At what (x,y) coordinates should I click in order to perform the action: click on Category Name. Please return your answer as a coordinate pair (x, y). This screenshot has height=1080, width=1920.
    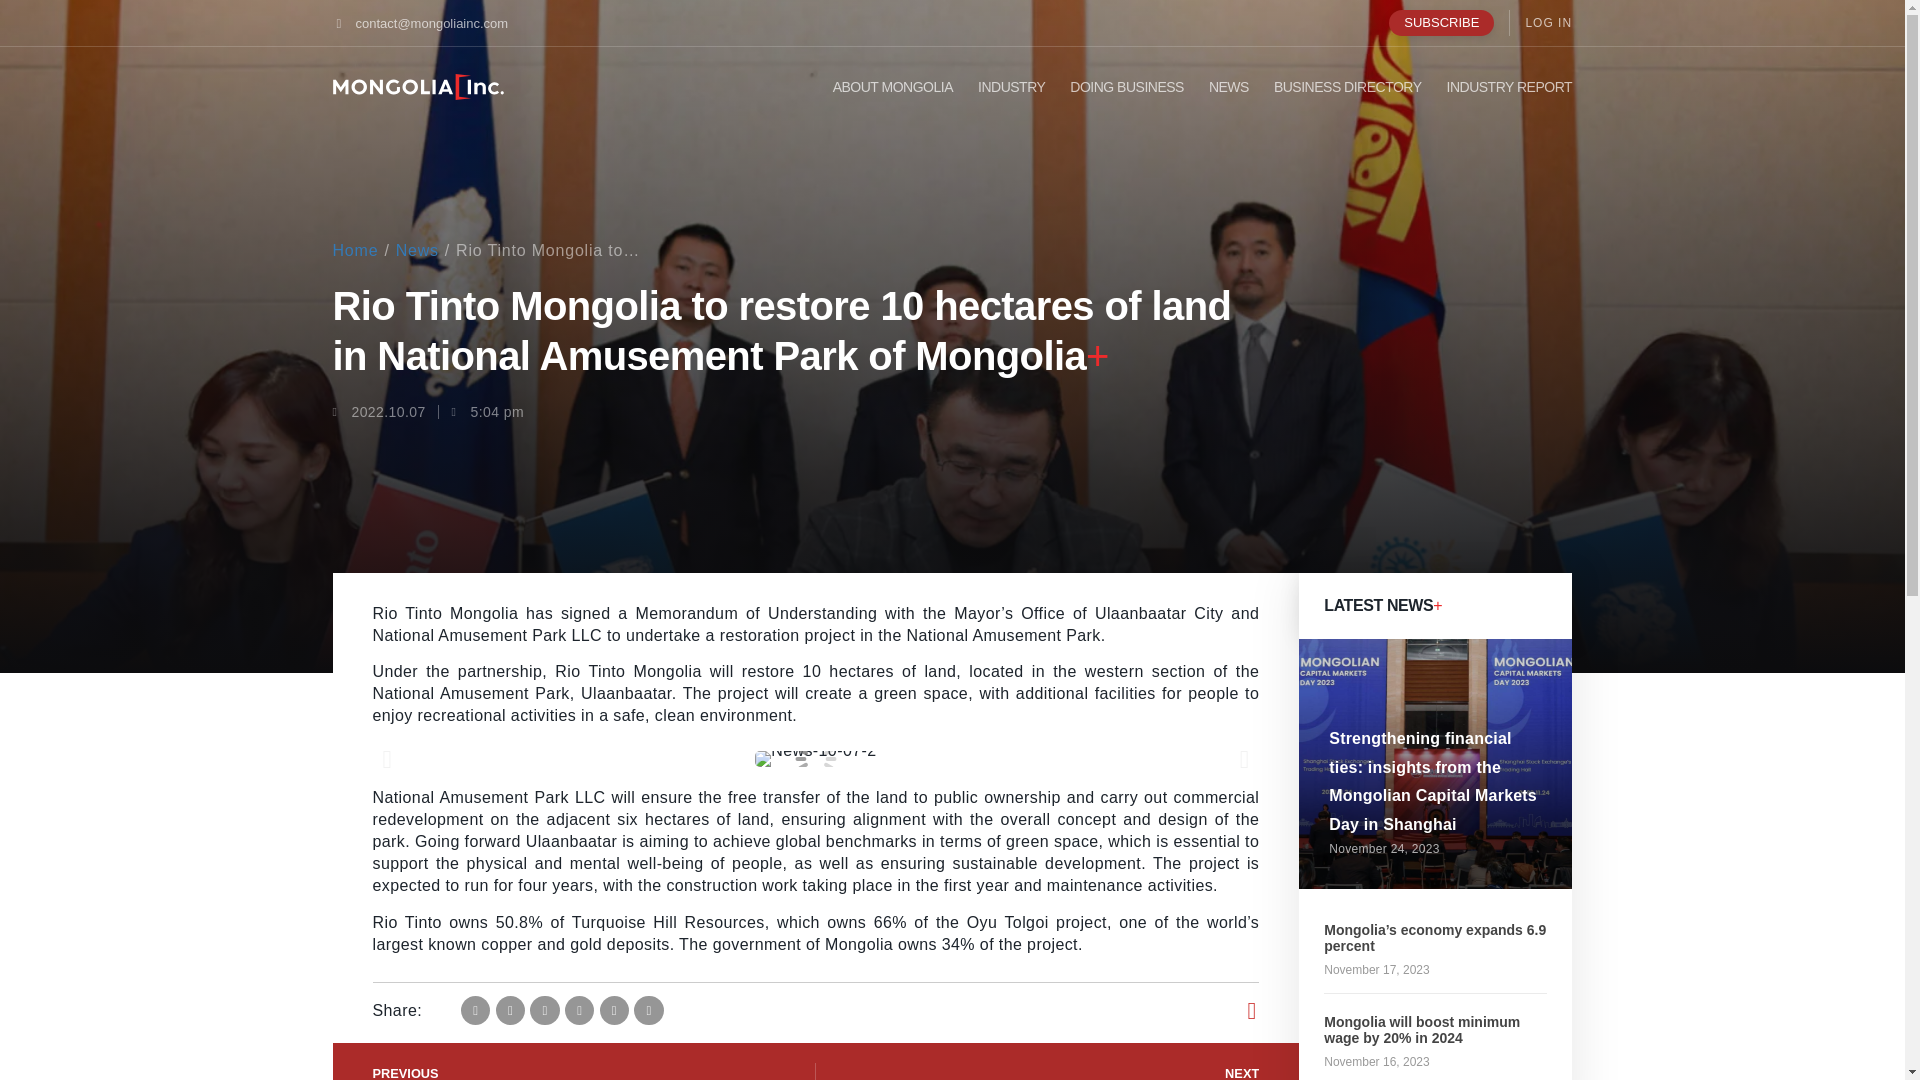
    Looking at the image, I should click on (417, 250).